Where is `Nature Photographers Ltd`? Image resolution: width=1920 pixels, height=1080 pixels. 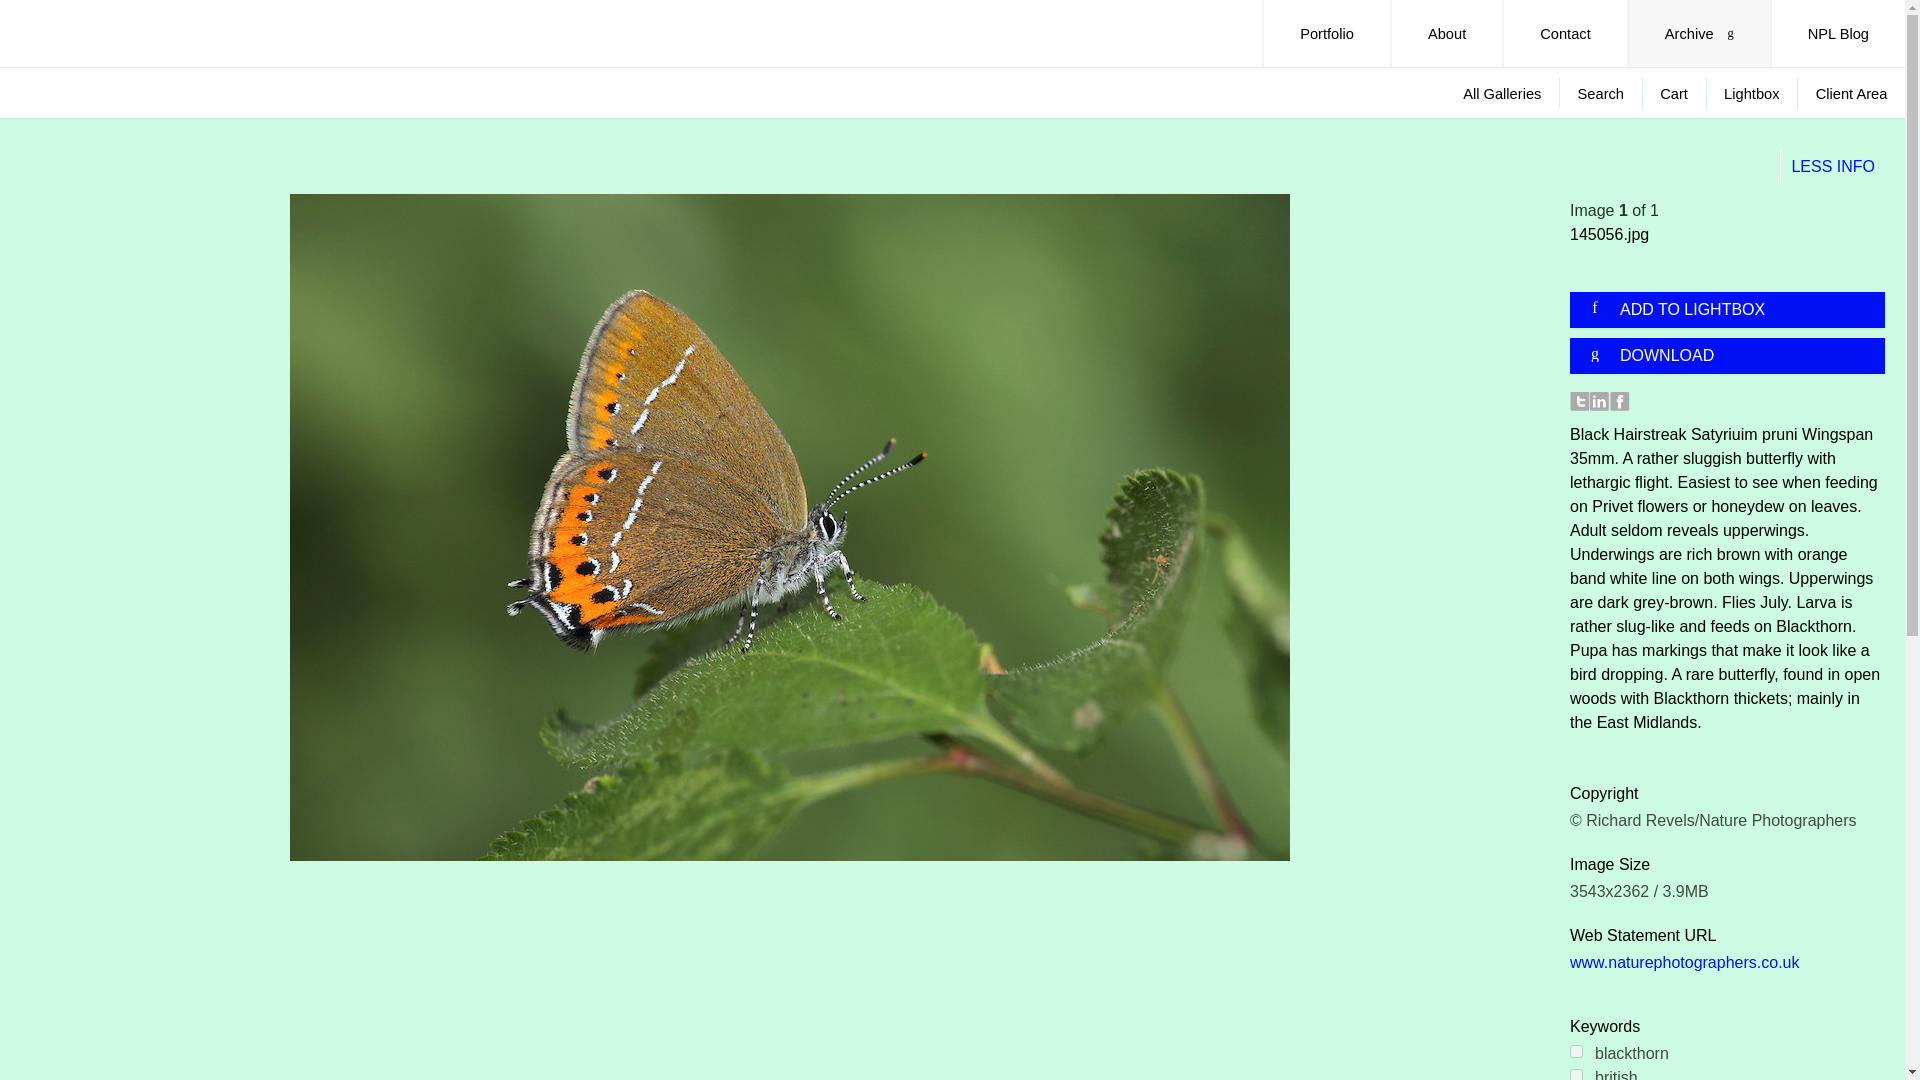 Nature Photographers Ltd is located at coordinates (114, 32).